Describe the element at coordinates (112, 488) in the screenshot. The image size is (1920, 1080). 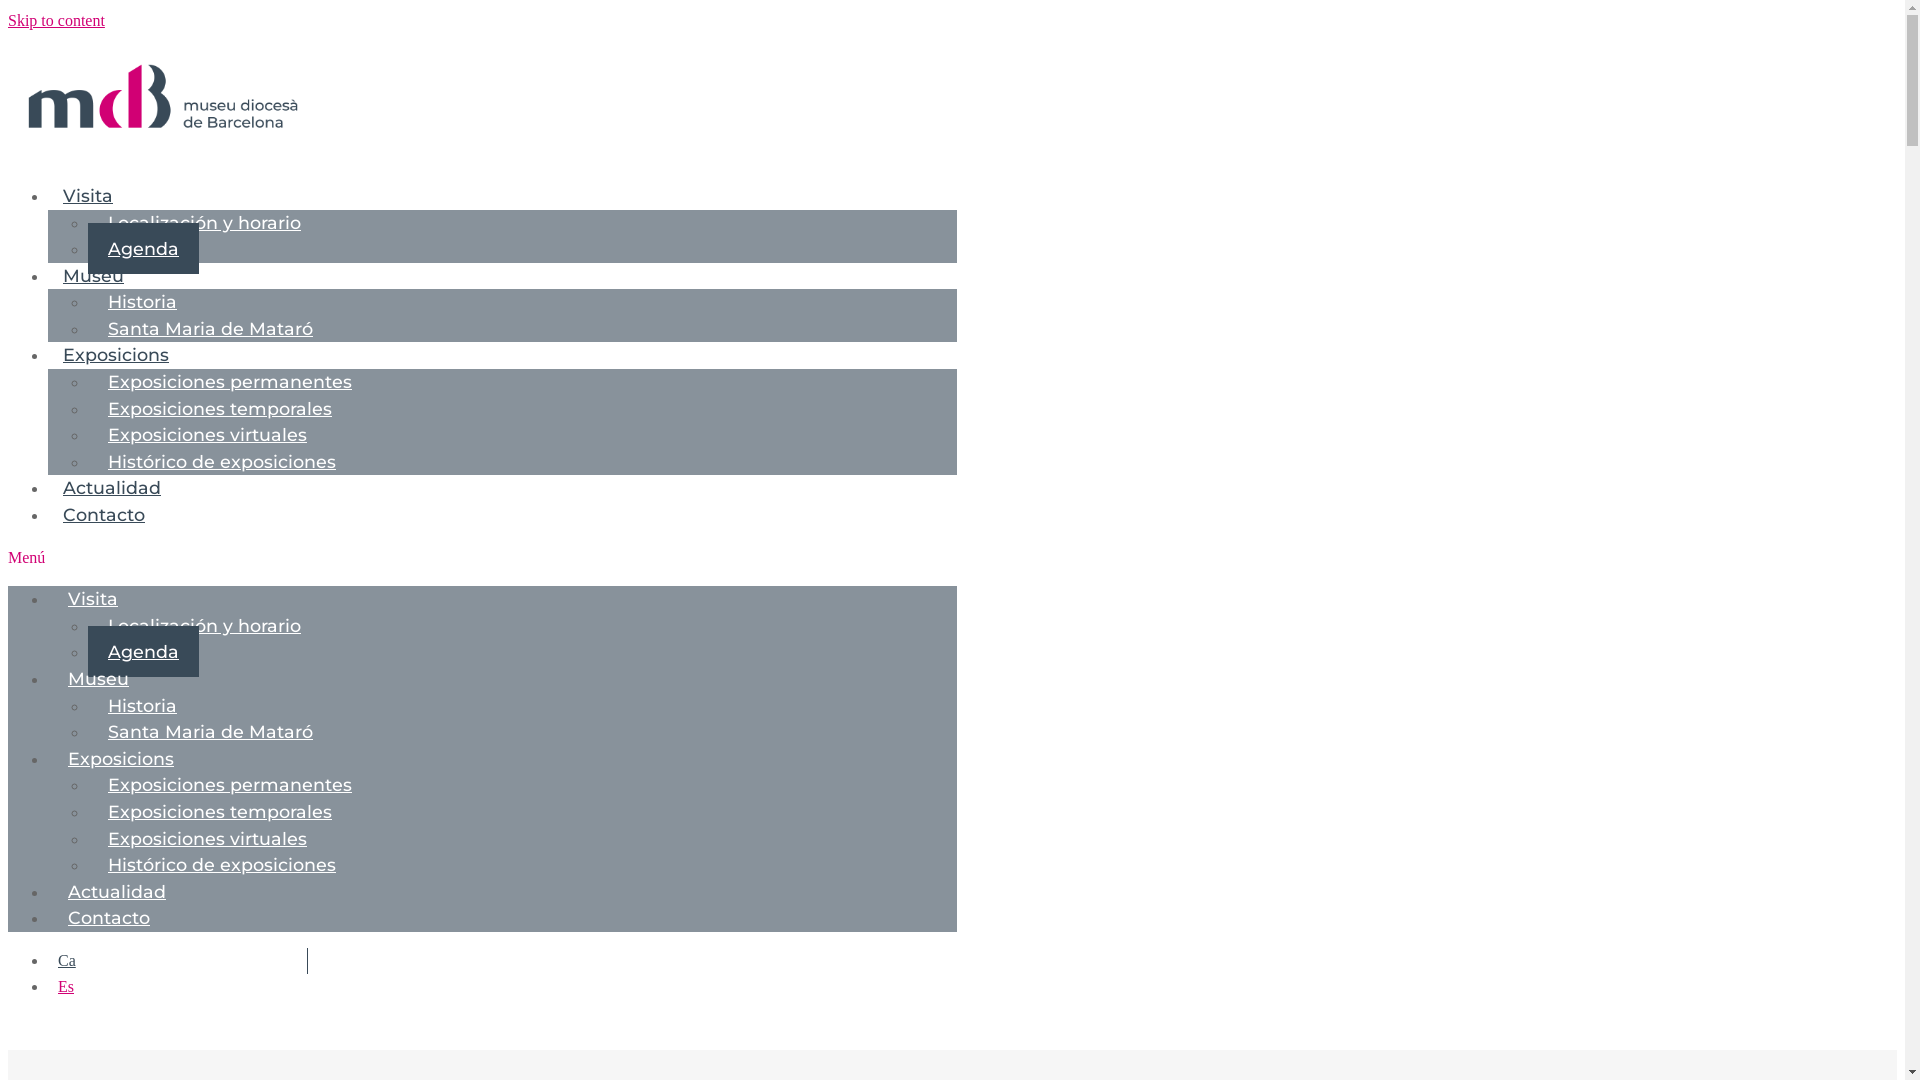
I see `Actualidad` at that location.